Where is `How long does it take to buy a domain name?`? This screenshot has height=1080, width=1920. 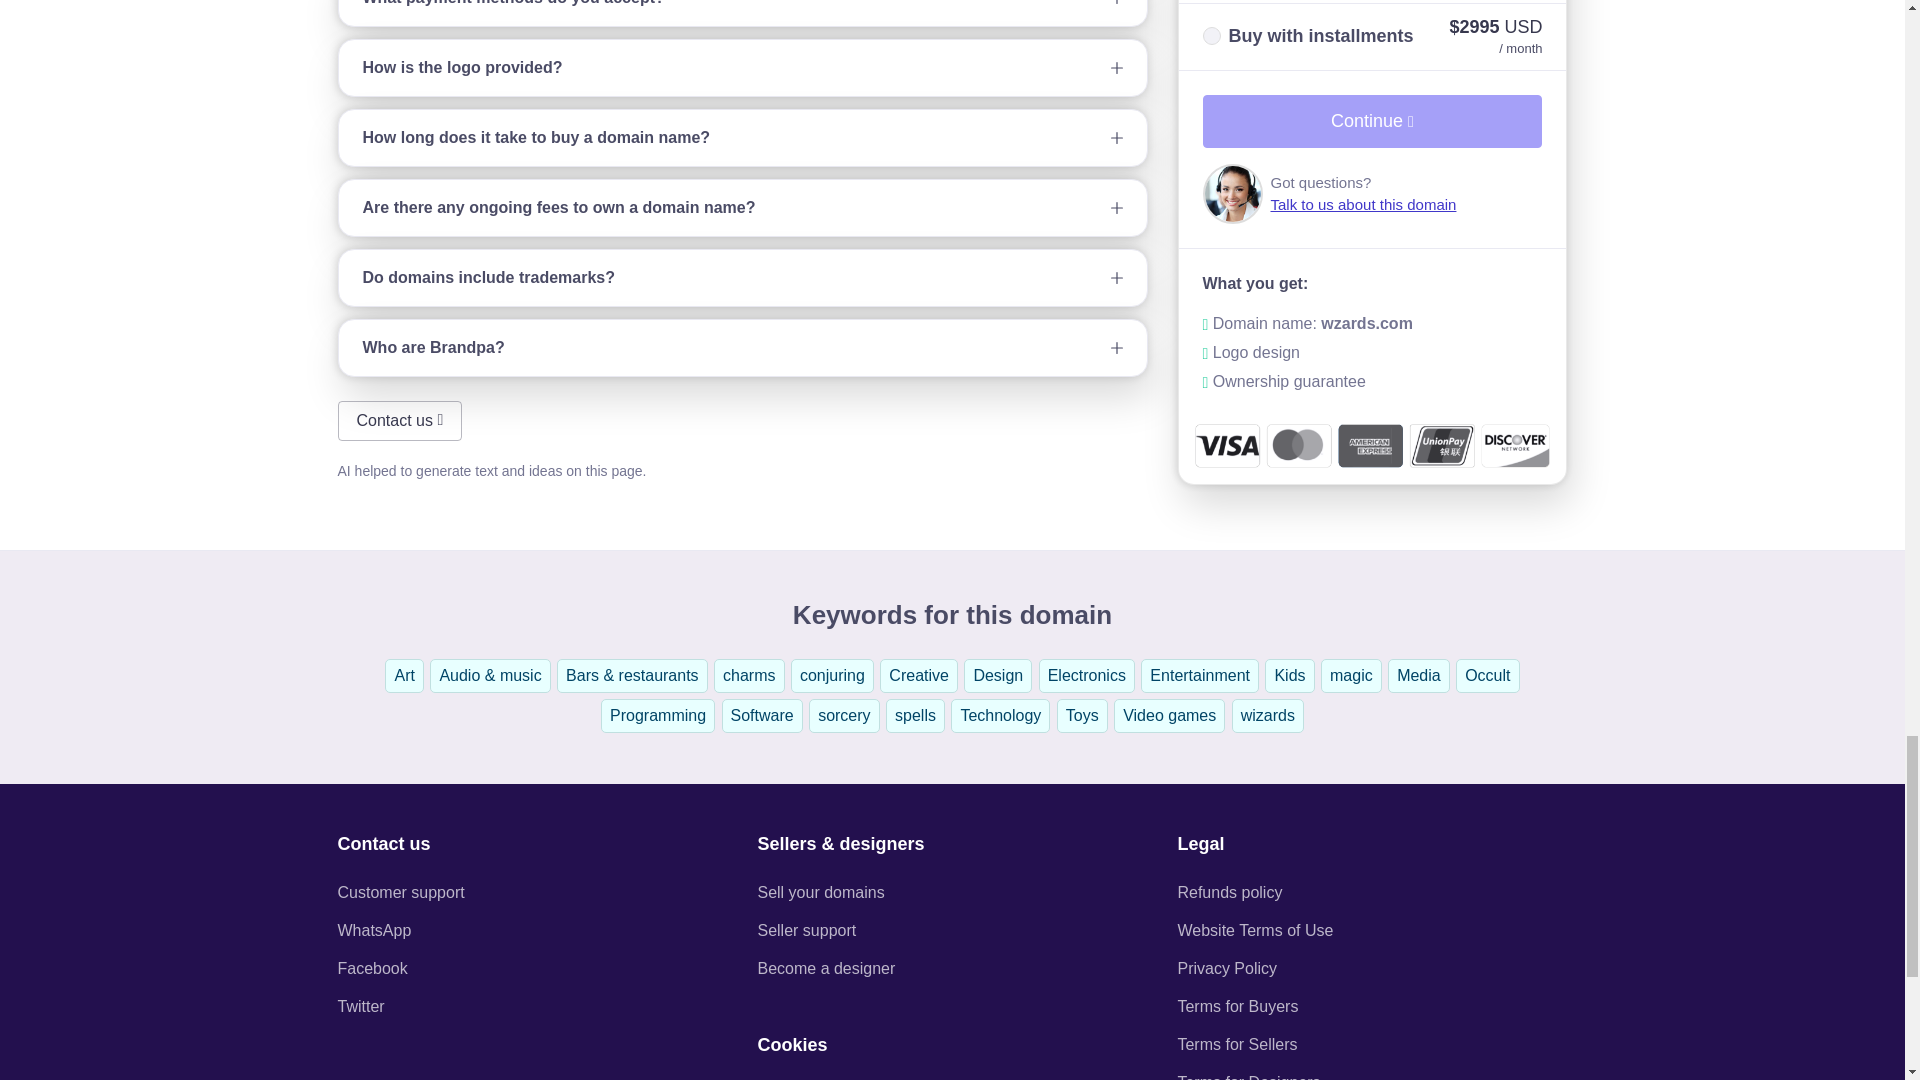 How long does it take to buy a domain name? is located at coordinates (742, 138).